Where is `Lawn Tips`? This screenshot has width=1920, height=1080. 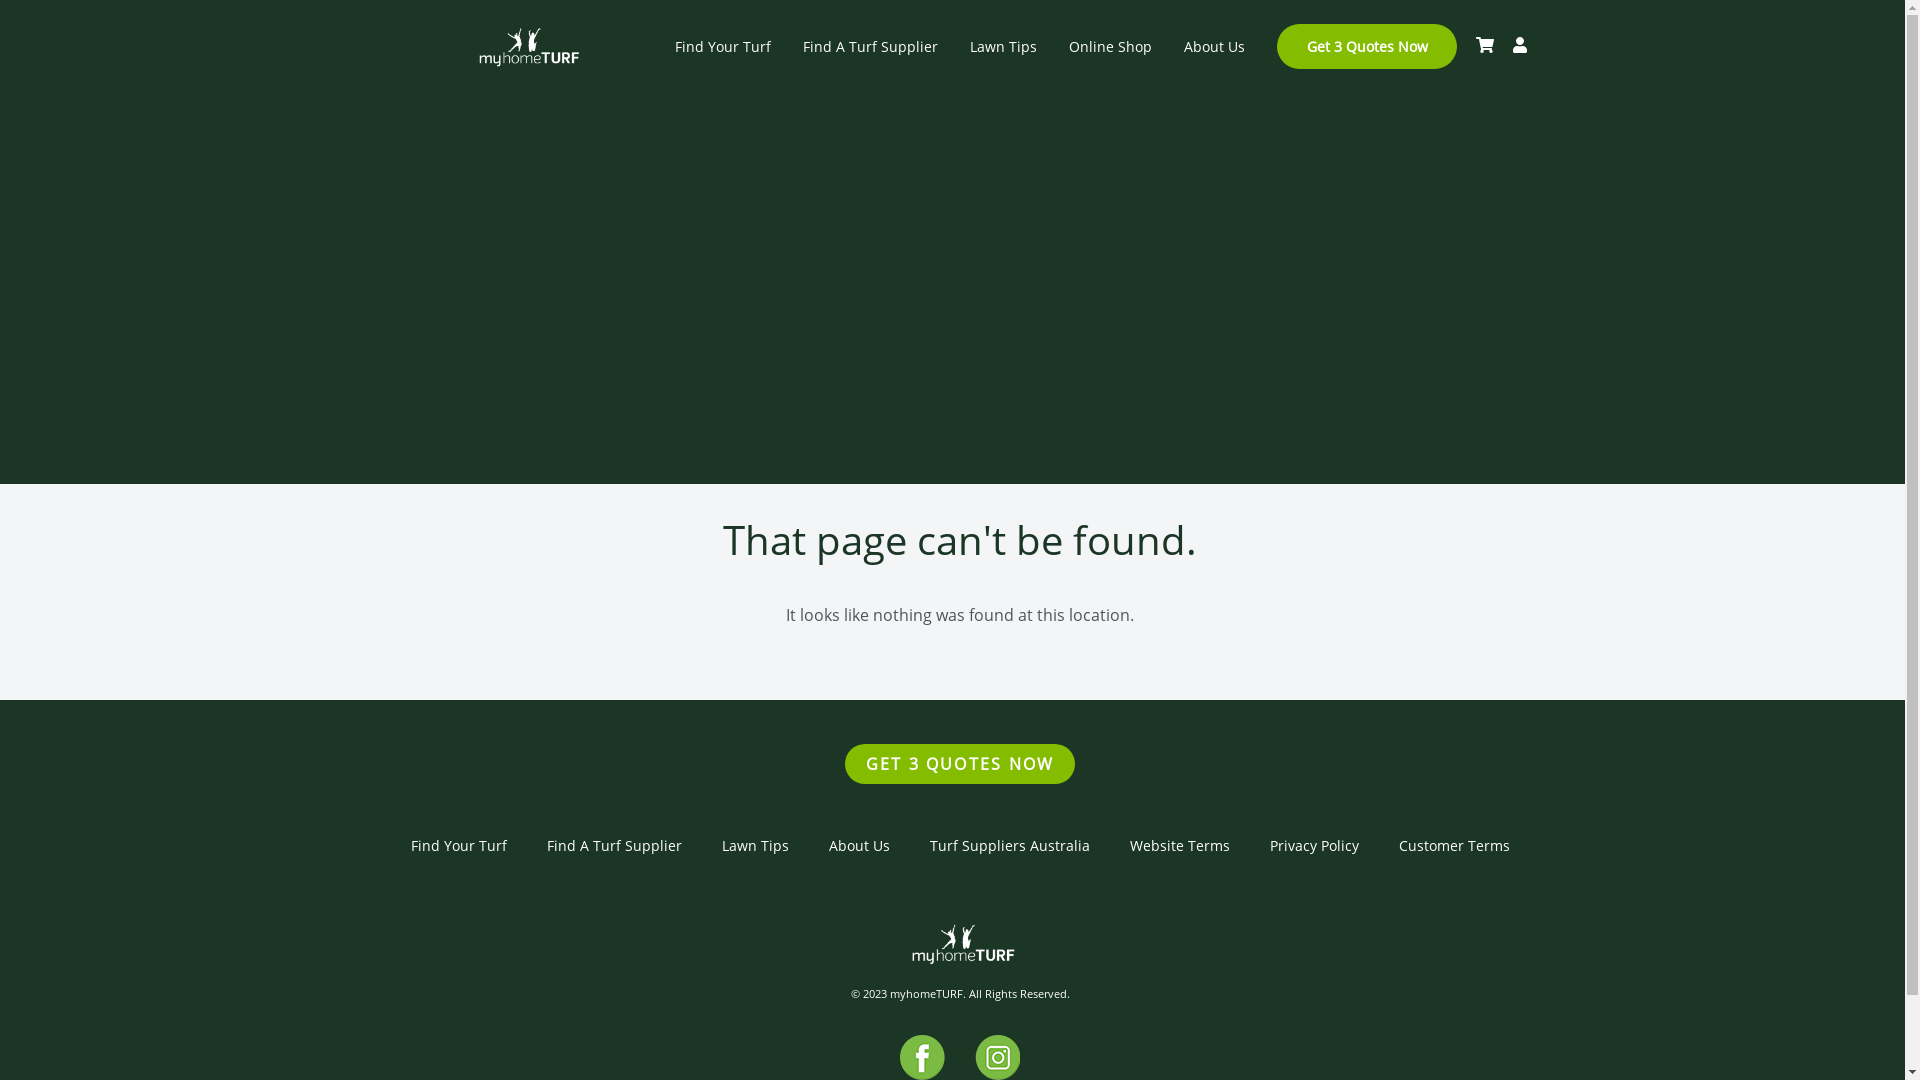
Lawn Tips is located at coordinates (756, 846).